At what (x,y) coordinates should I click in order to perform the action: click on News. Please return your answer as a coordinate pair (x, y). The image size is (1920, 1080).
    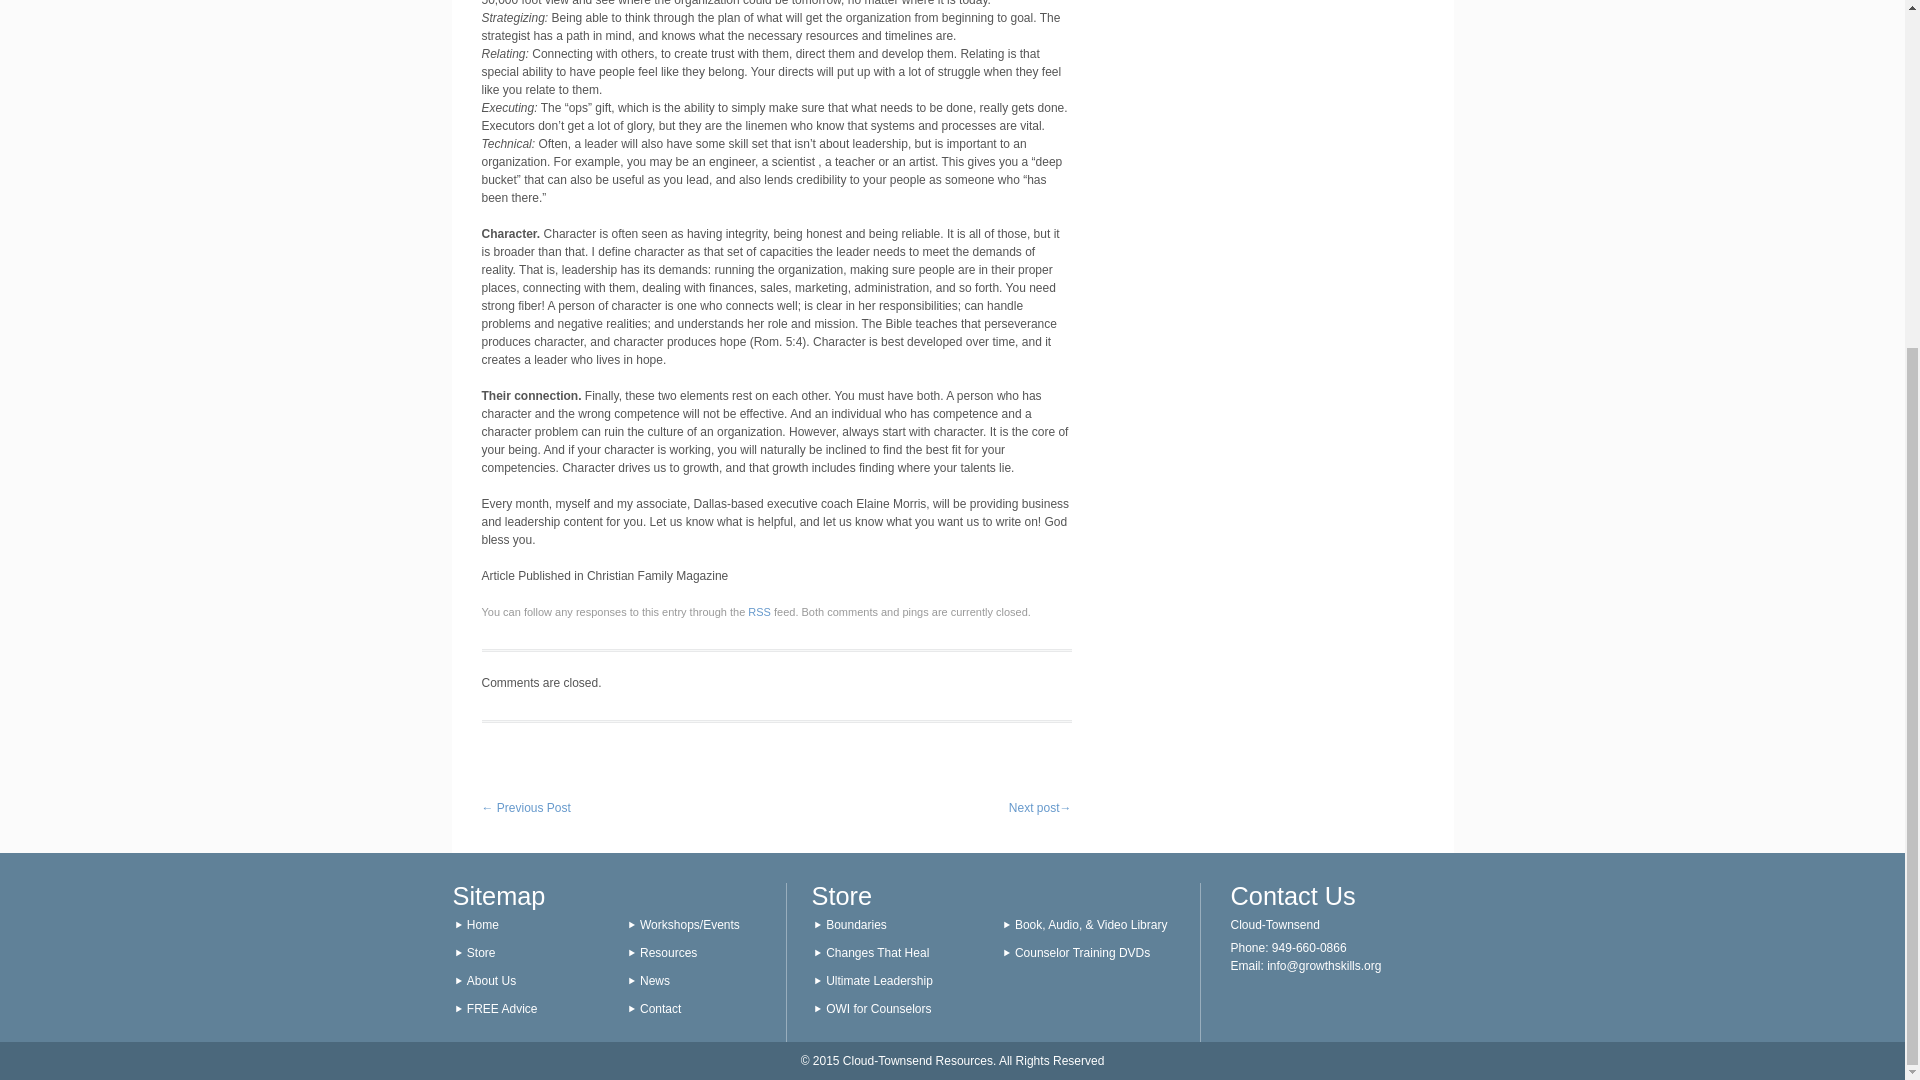
    Looking at the image, I should click on (654, 981).